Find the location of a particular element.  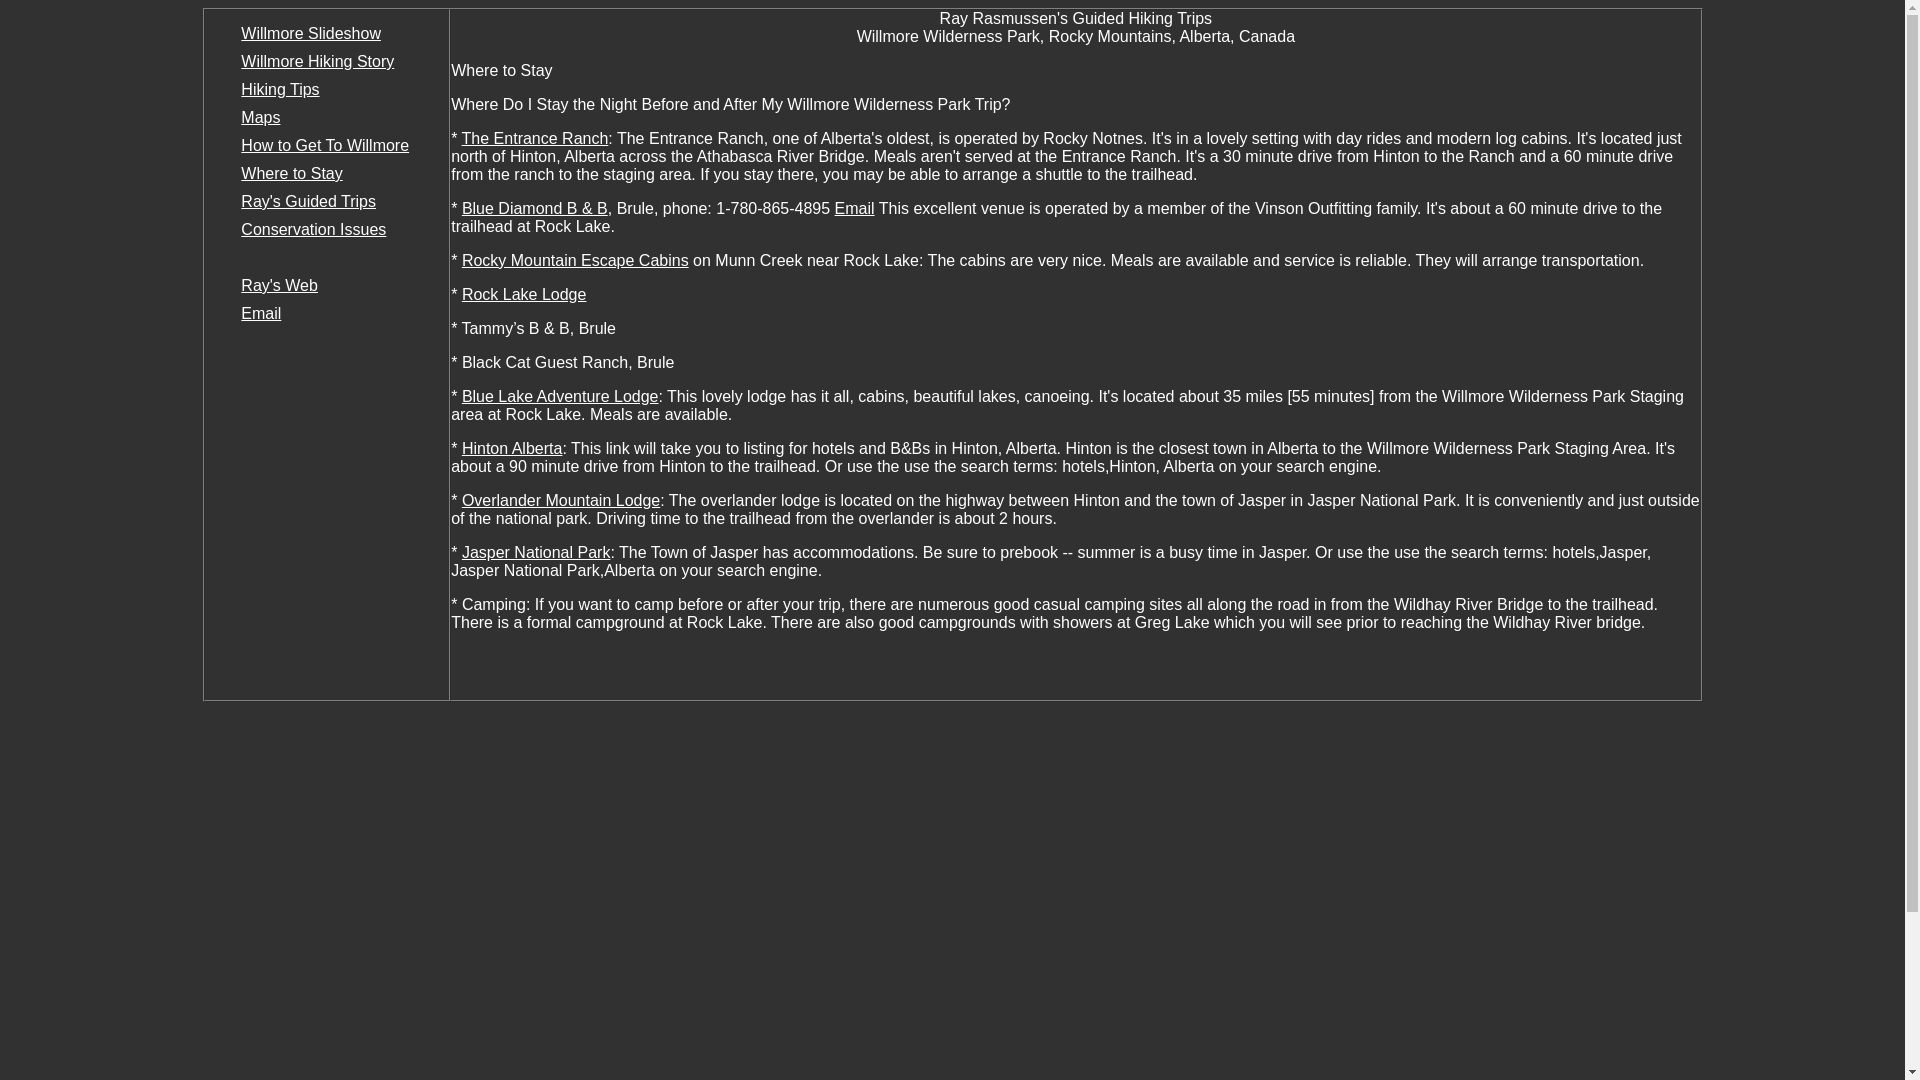

How to Get To Willmore is located at coordinates (324, 146).